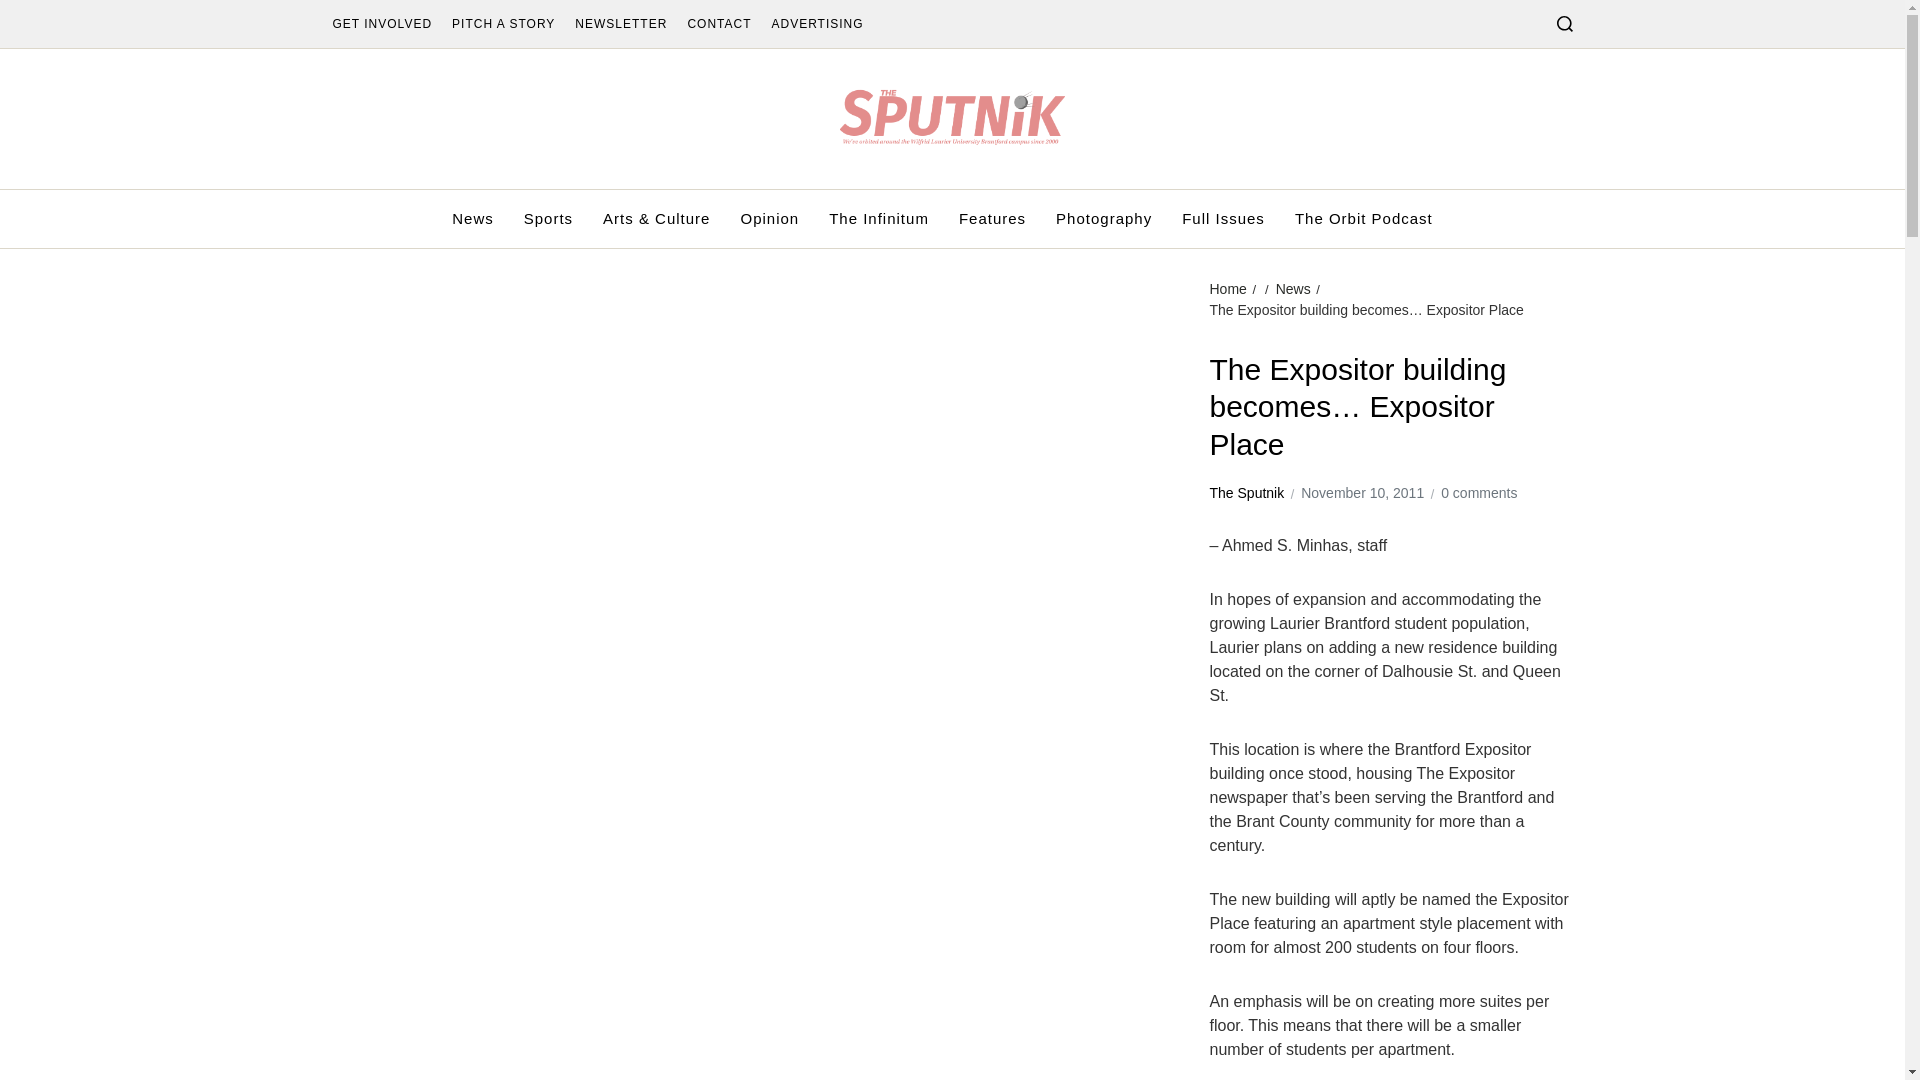 This screenshot has width=1920, height=1080. Describe the element at coordinates (1228, 288) in the screenshot. I see `Home` at that location.